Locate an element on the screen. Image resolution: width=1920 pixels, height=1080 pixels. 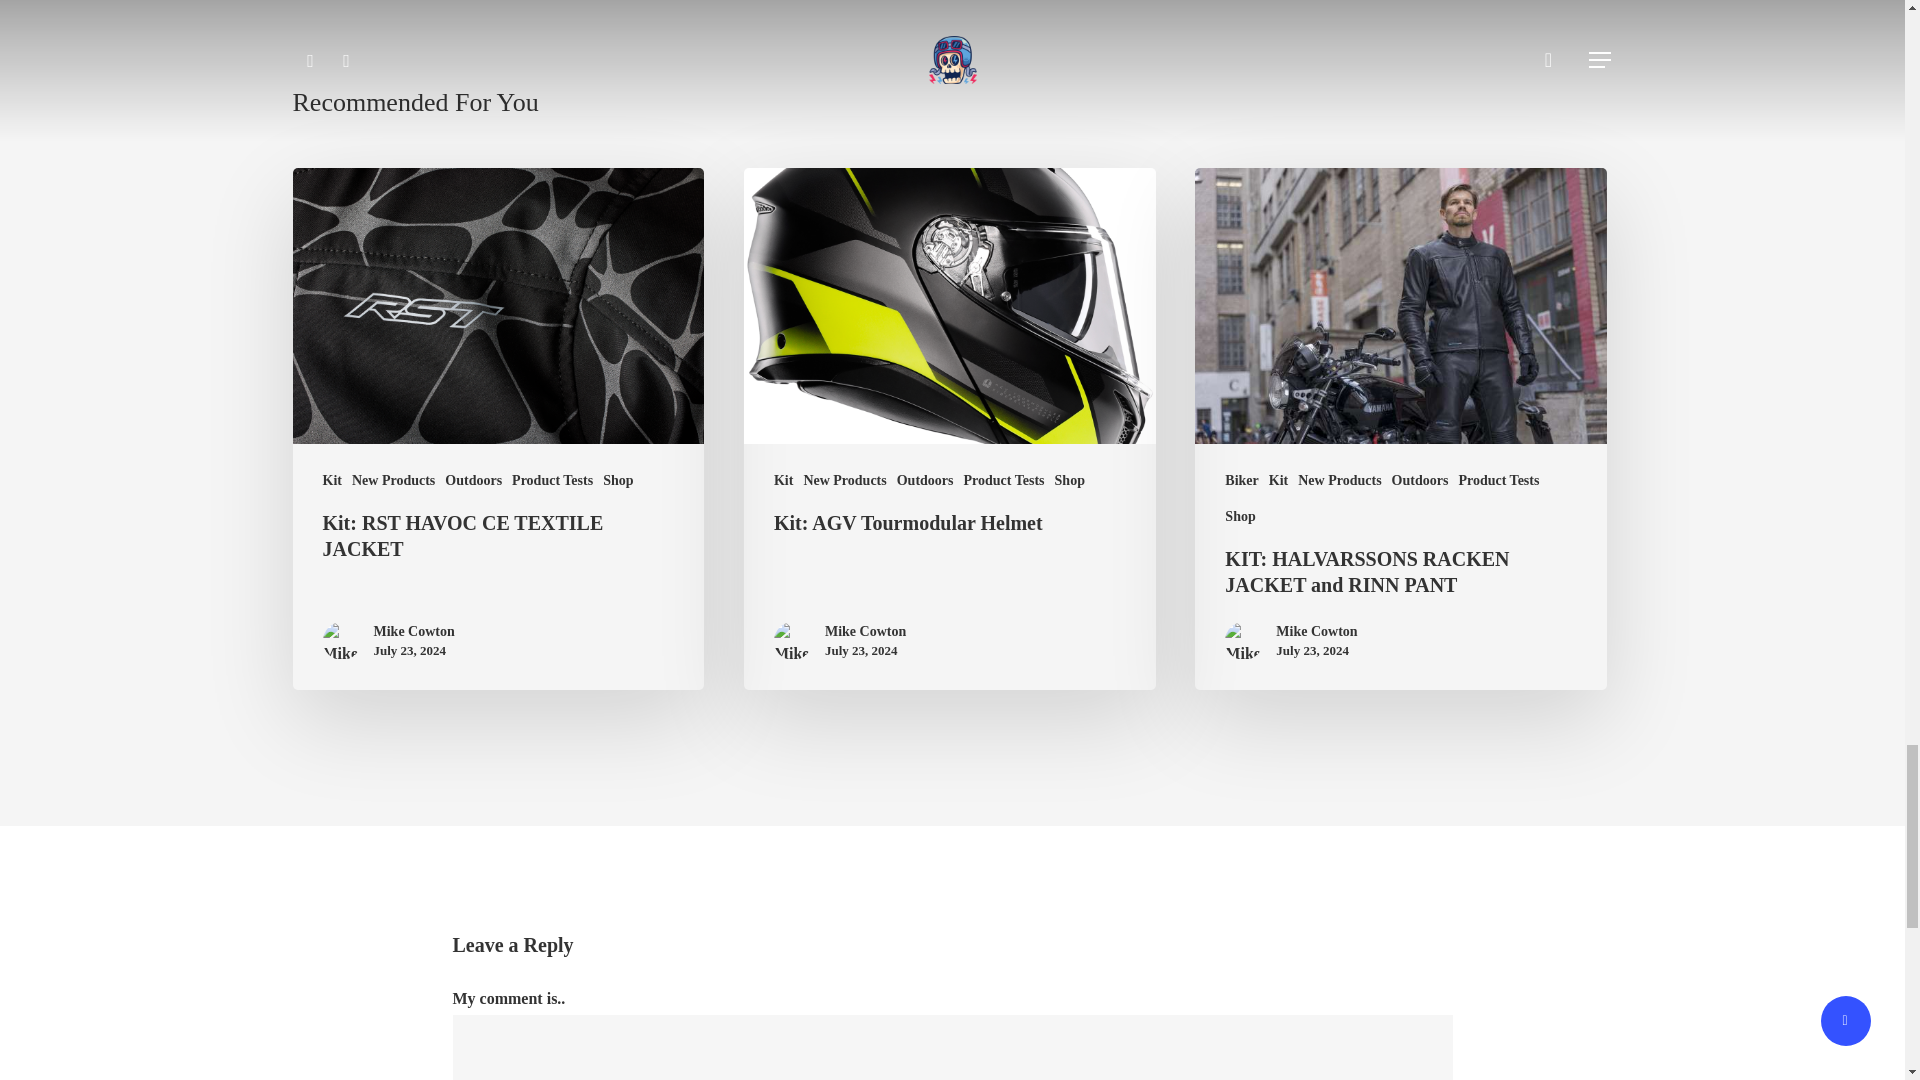
Outdoors is located at coordinates (473, 480).